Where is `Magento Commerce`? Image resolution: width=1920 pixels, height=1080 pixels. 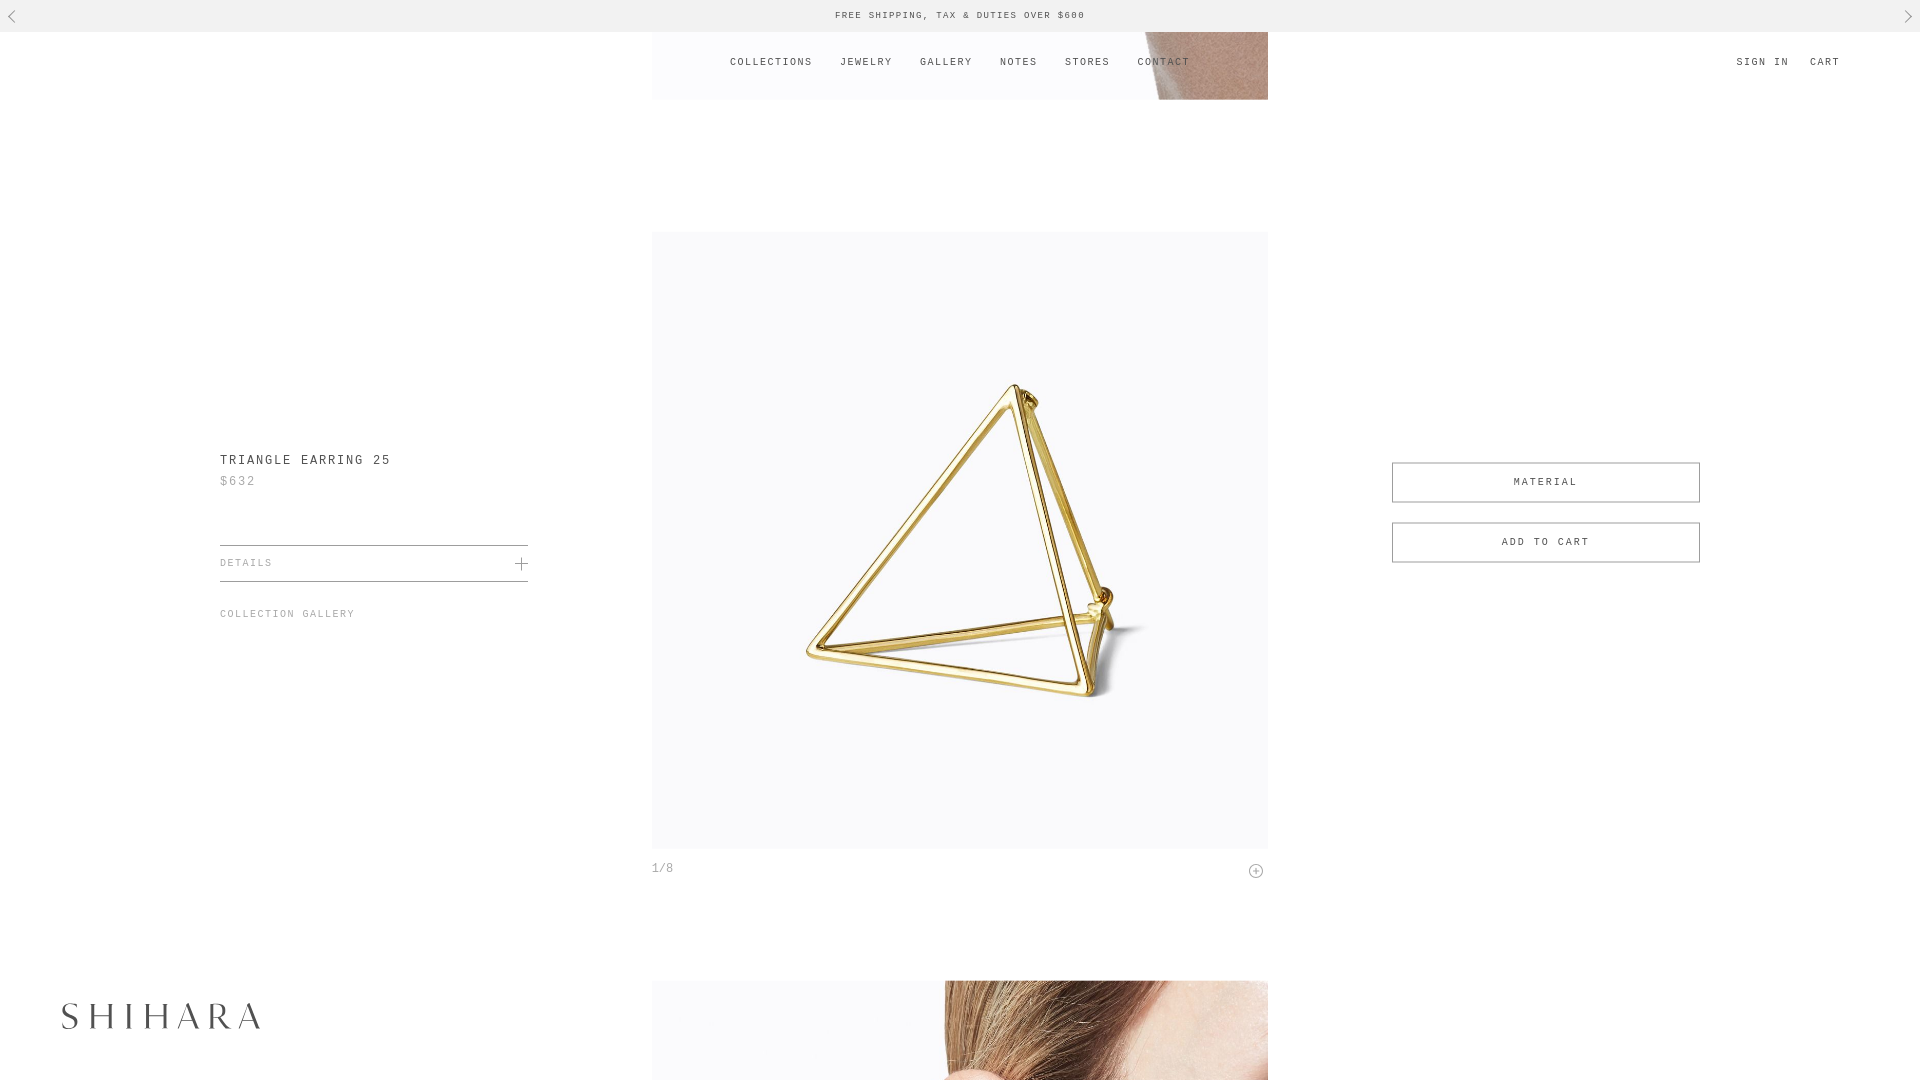
Magento Commerce is located at coordinates (159, 1016).